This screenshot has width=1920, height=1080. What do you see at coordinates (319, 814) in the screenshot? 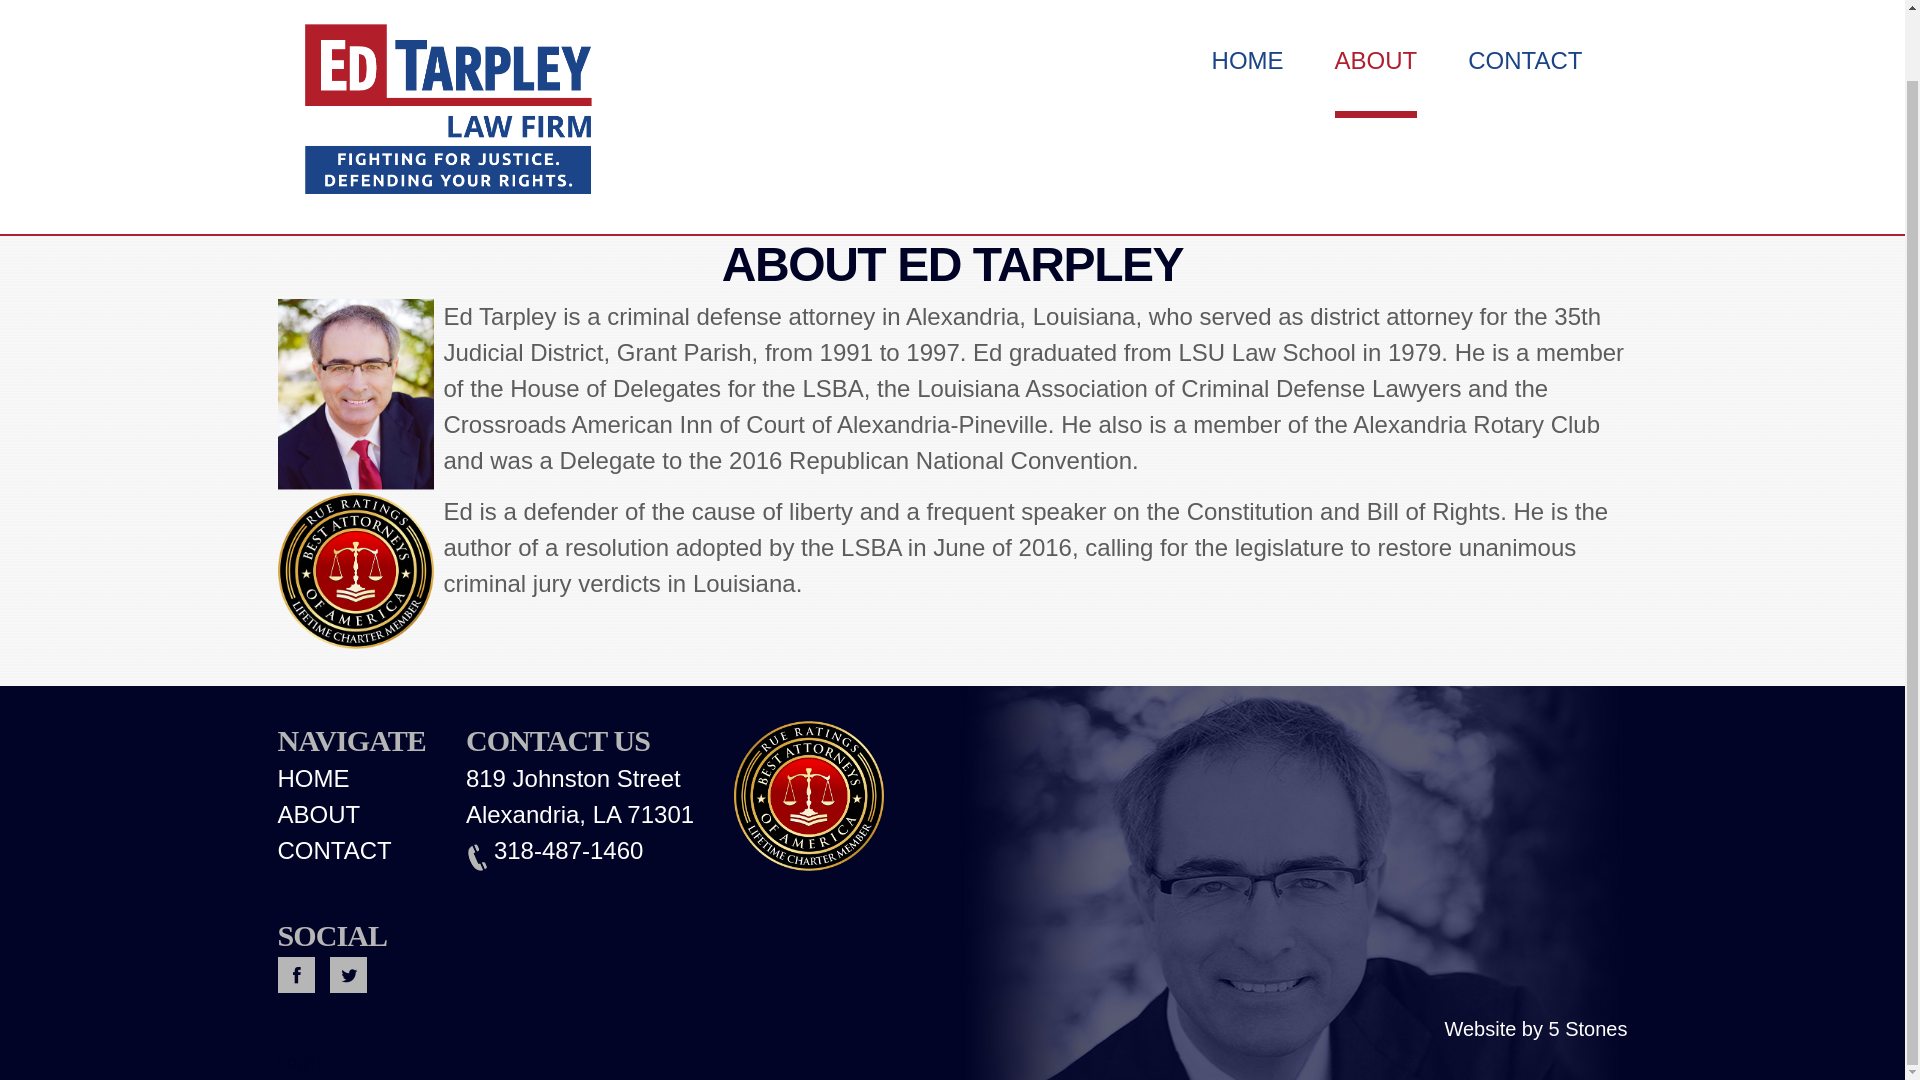
I see `ABOUT` at bounding box center [319, 814].